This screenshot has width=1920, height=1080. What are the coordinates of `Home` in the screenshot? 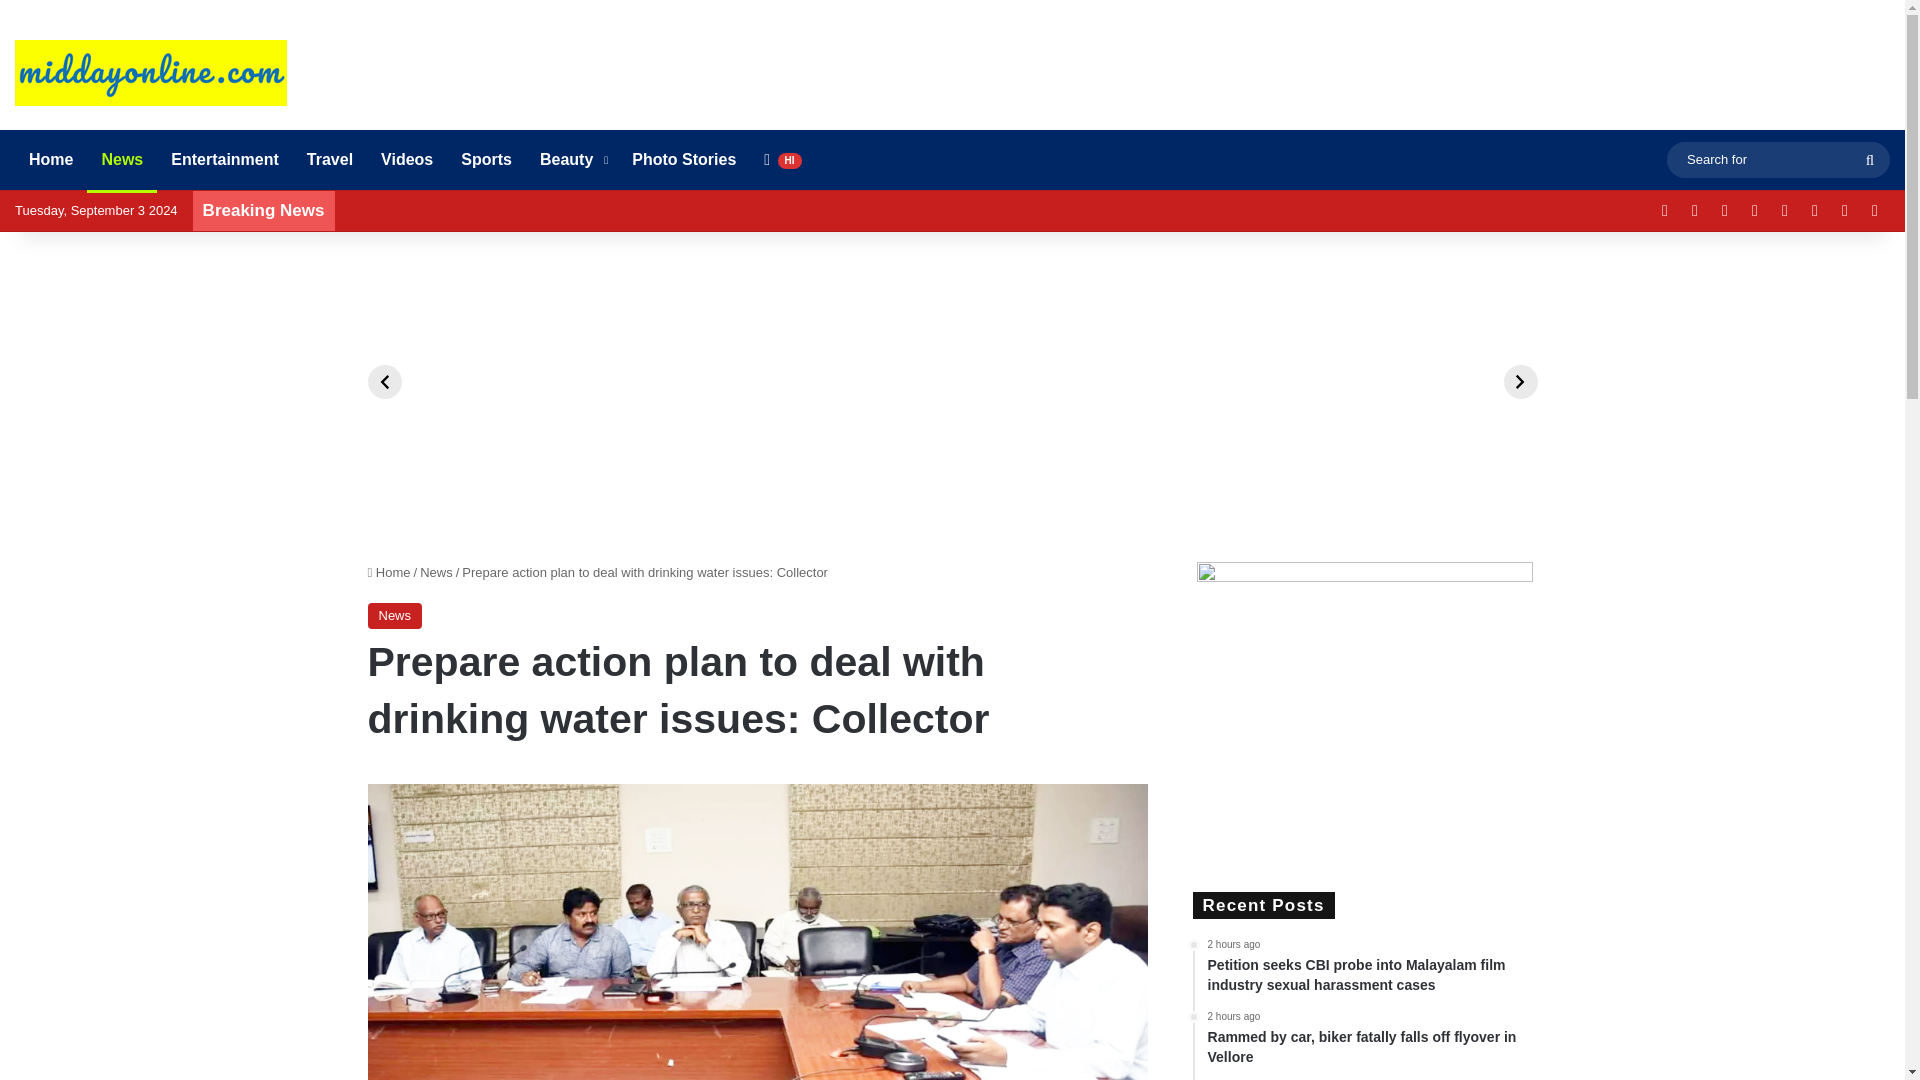 It's located at (50, 160).